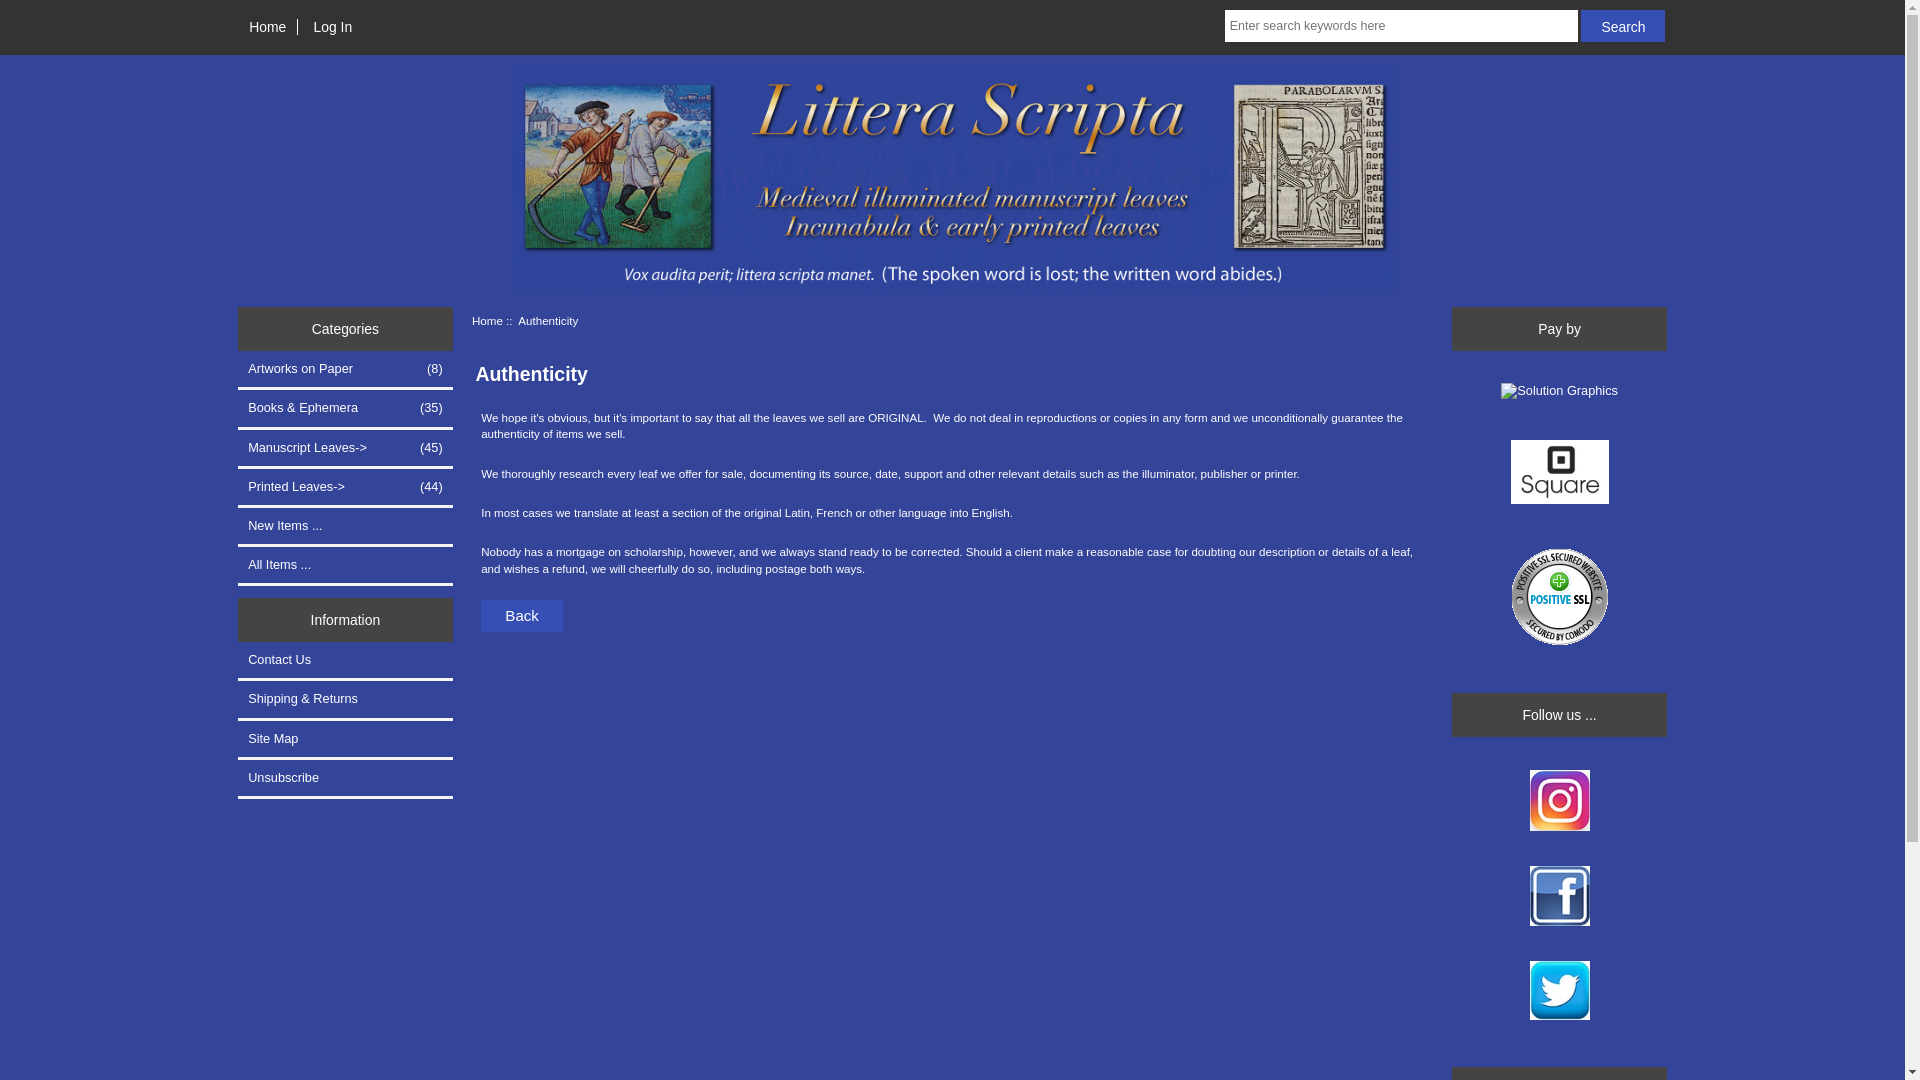 This screenshot has height=1080, width=1920. Describe the element at coordinates (522, 616) in the screenshot. I see ` Back ` at that location.